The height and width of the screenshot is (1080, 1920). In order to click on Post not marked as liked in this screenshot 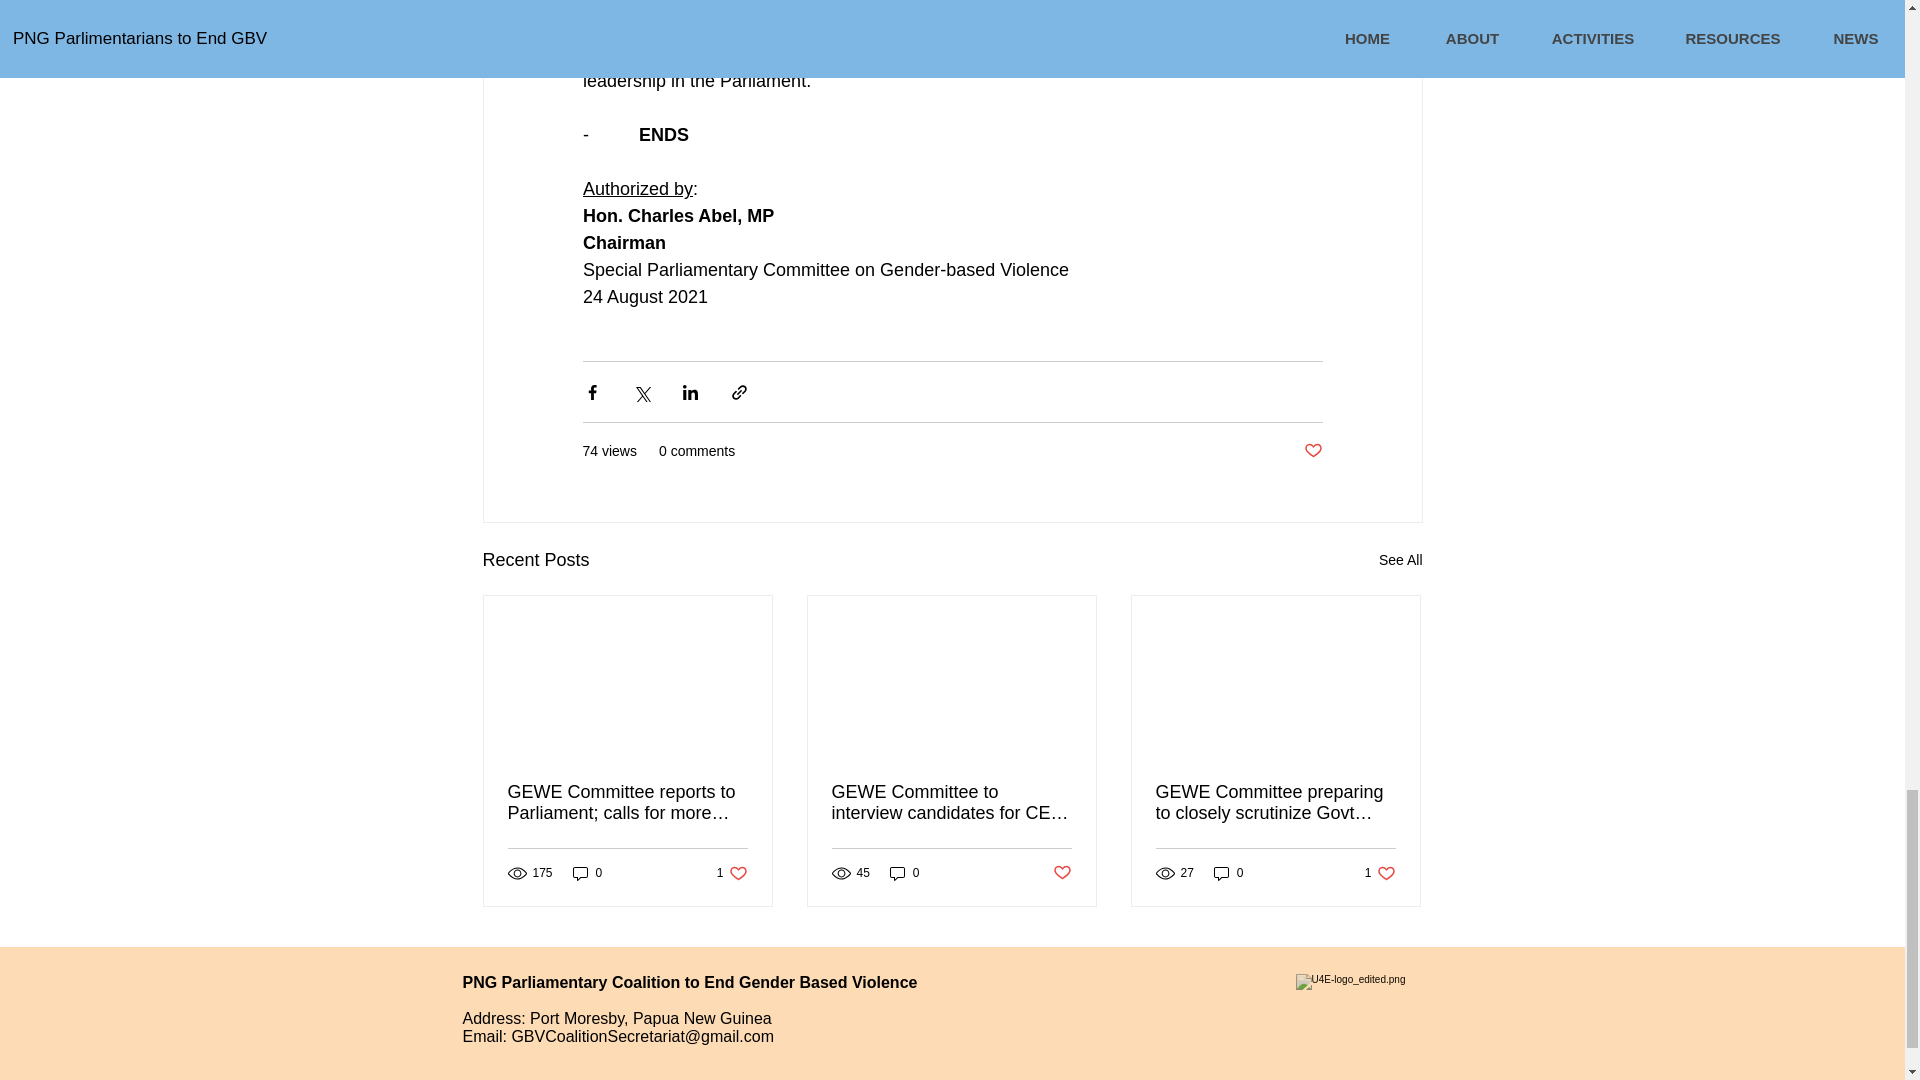, I will do `click(1062, 873)`.